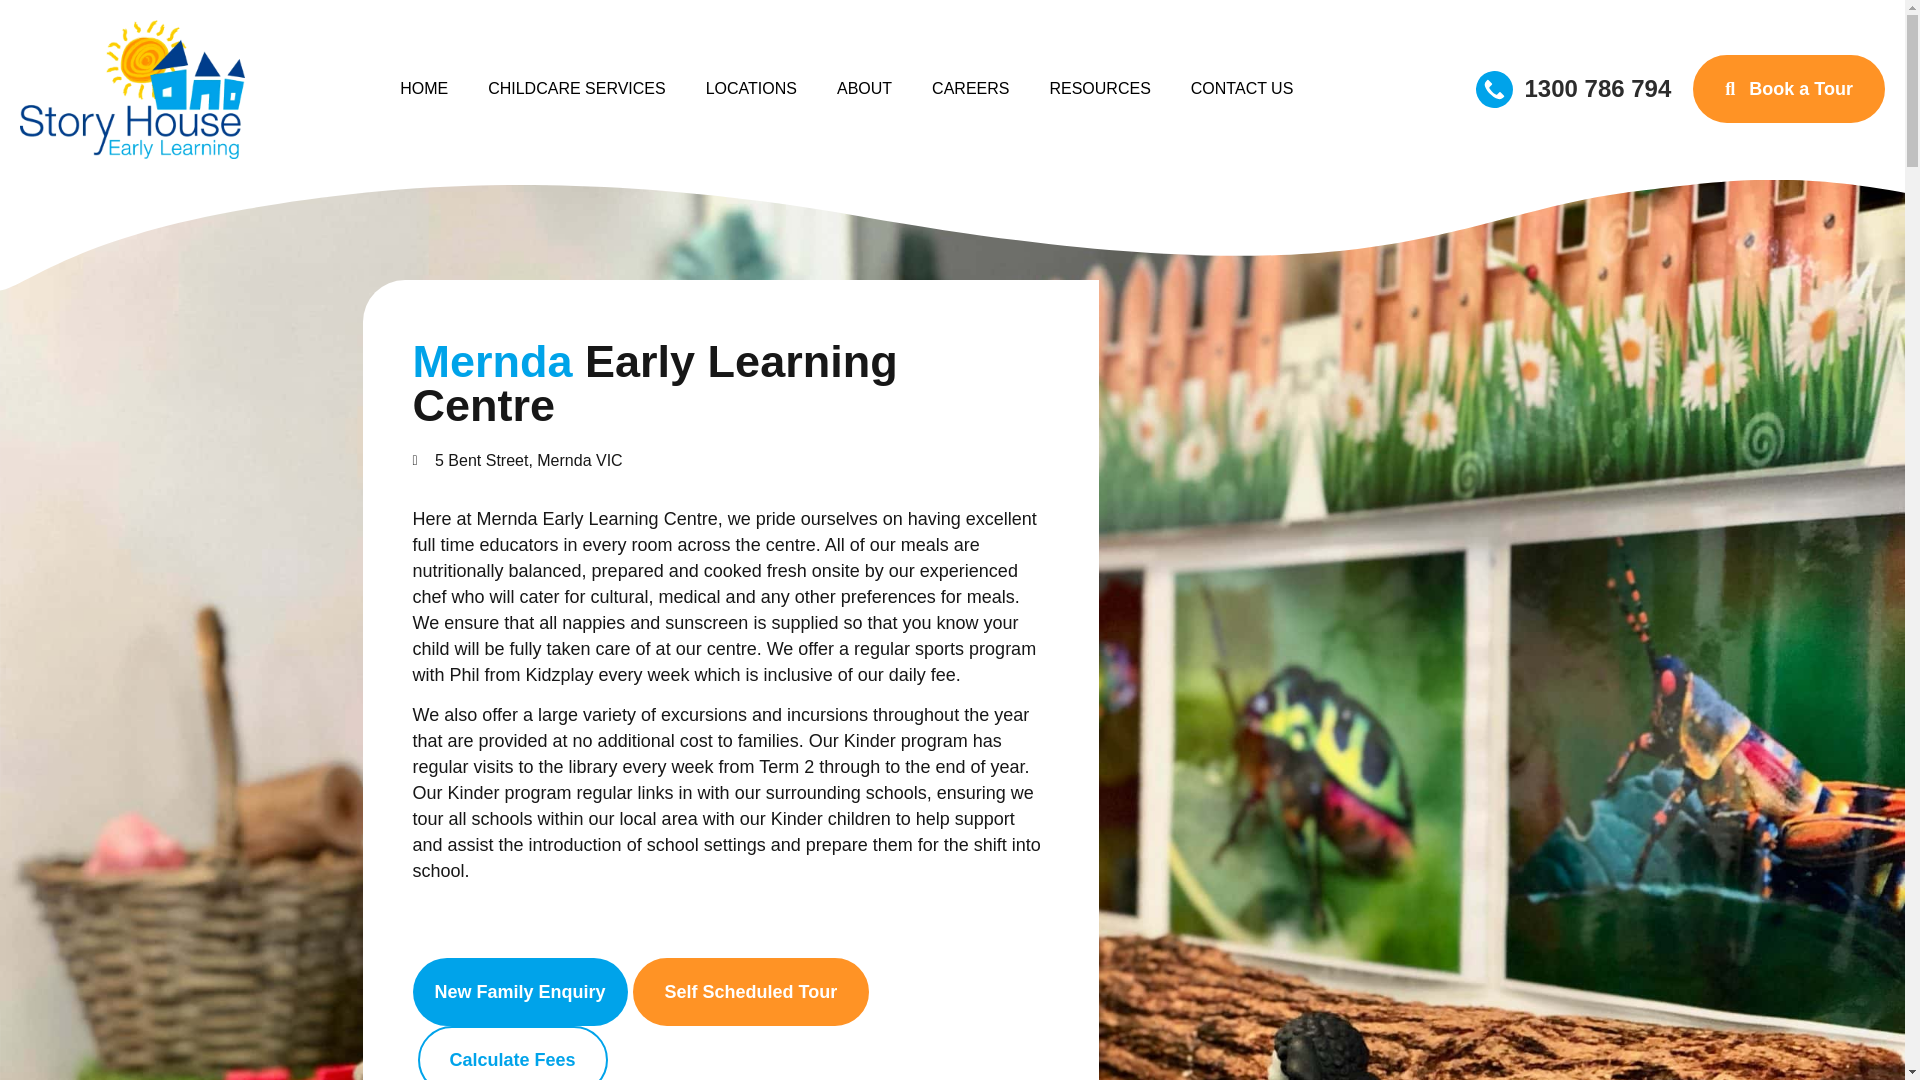  I want to click on LOCATIONS, so click(751, 88).